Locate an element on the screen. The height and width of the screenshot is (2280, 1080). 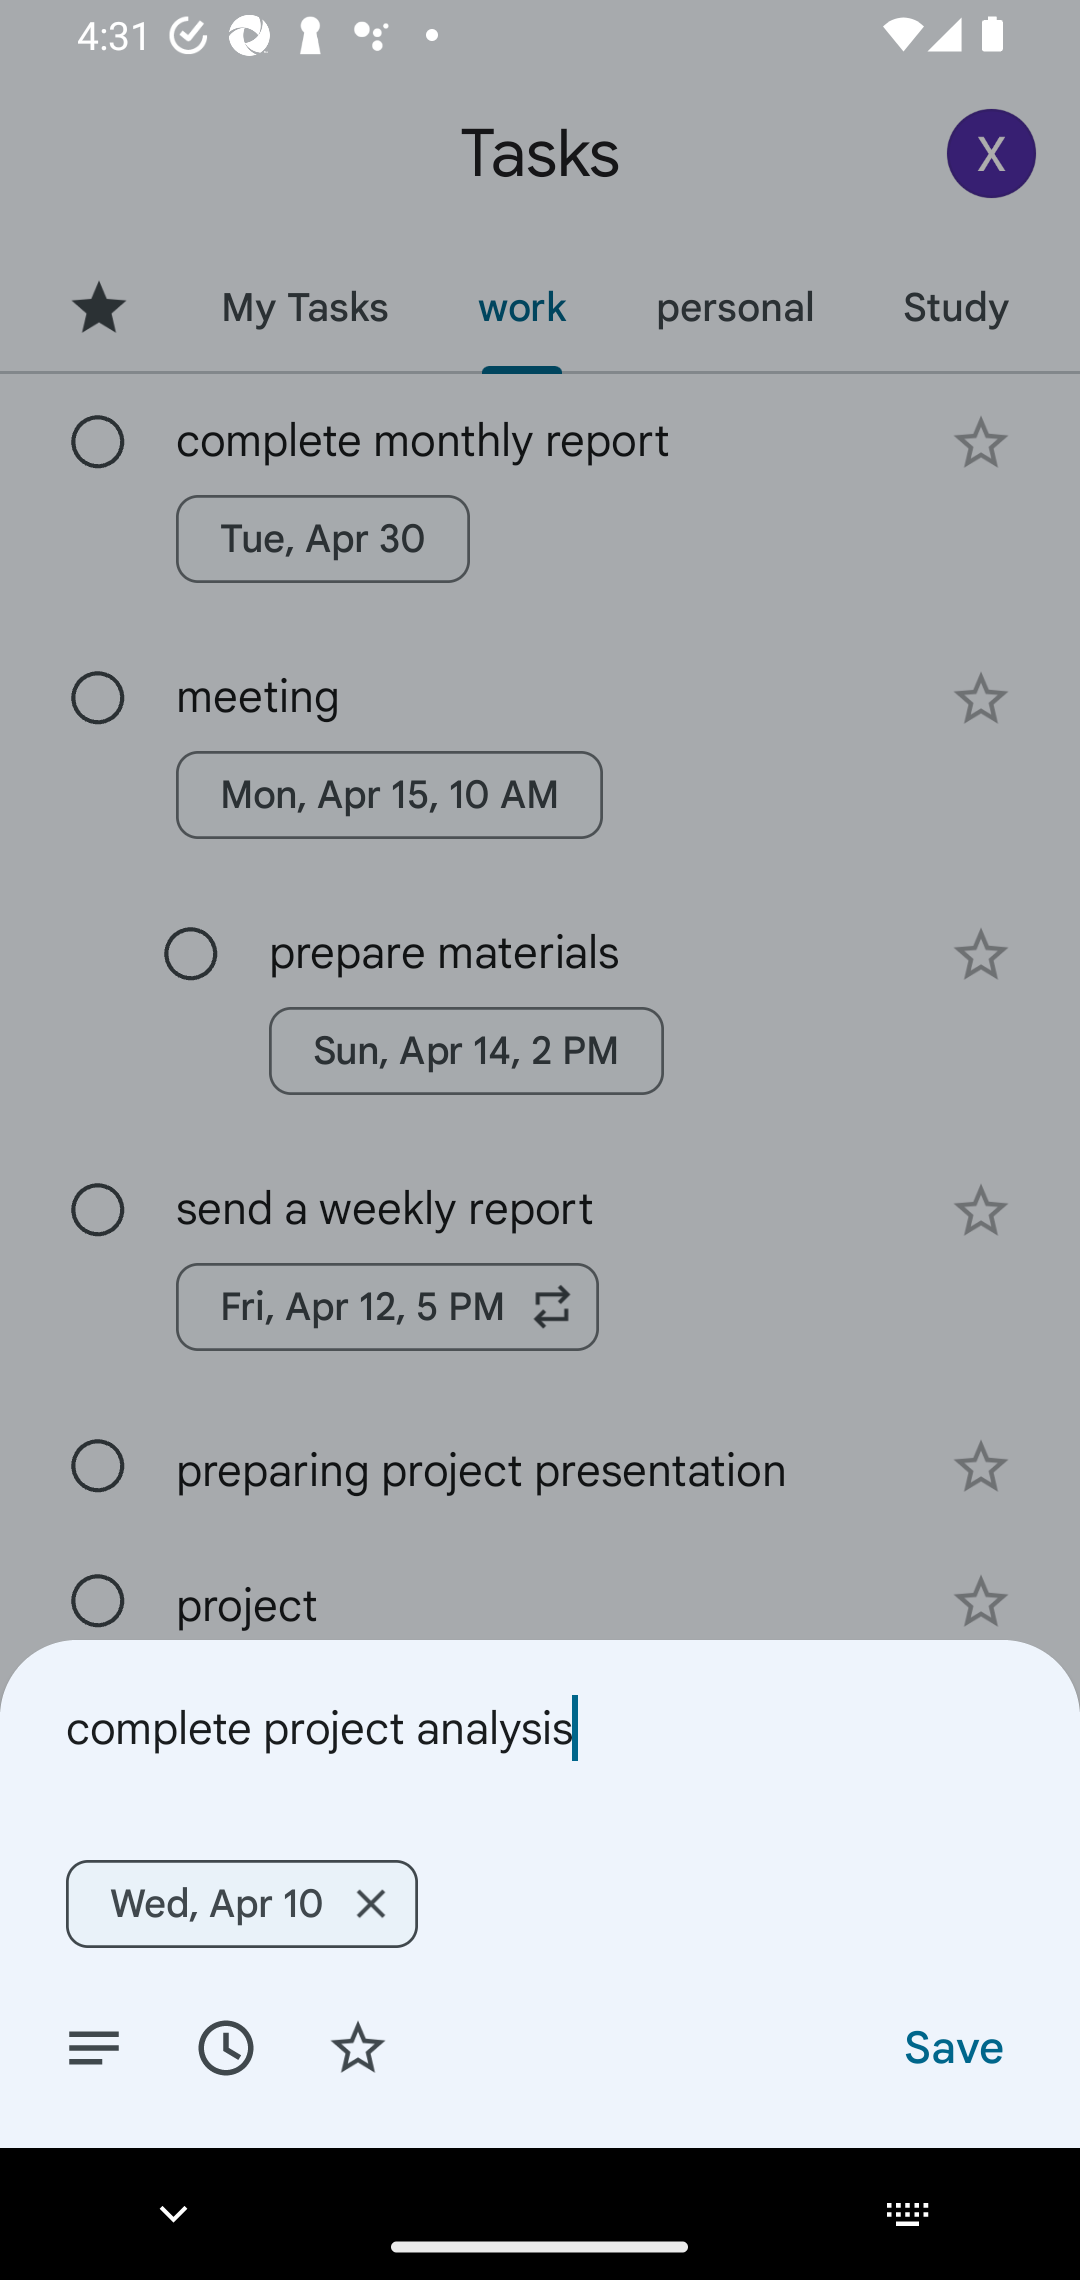
Set date/time is located at coordinates (225, 2046).